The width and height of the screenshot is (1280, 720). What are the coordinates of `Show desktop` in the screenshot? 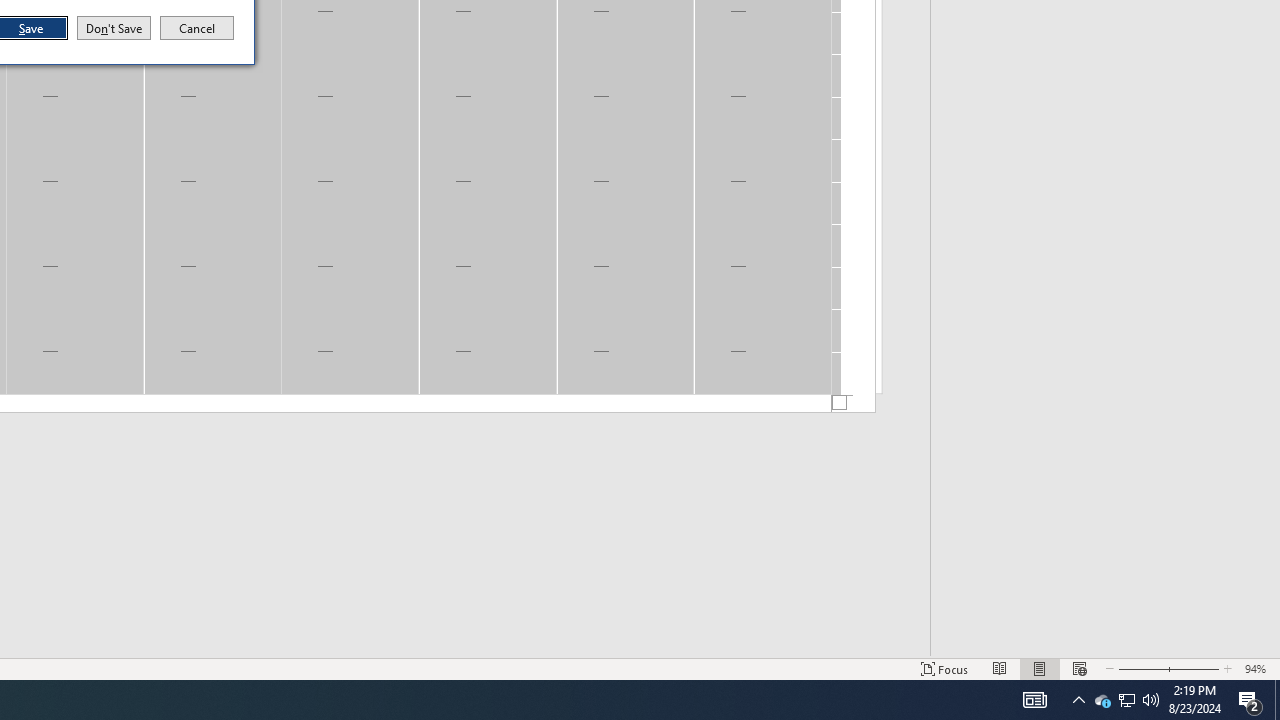 It's located at (1250, 700).